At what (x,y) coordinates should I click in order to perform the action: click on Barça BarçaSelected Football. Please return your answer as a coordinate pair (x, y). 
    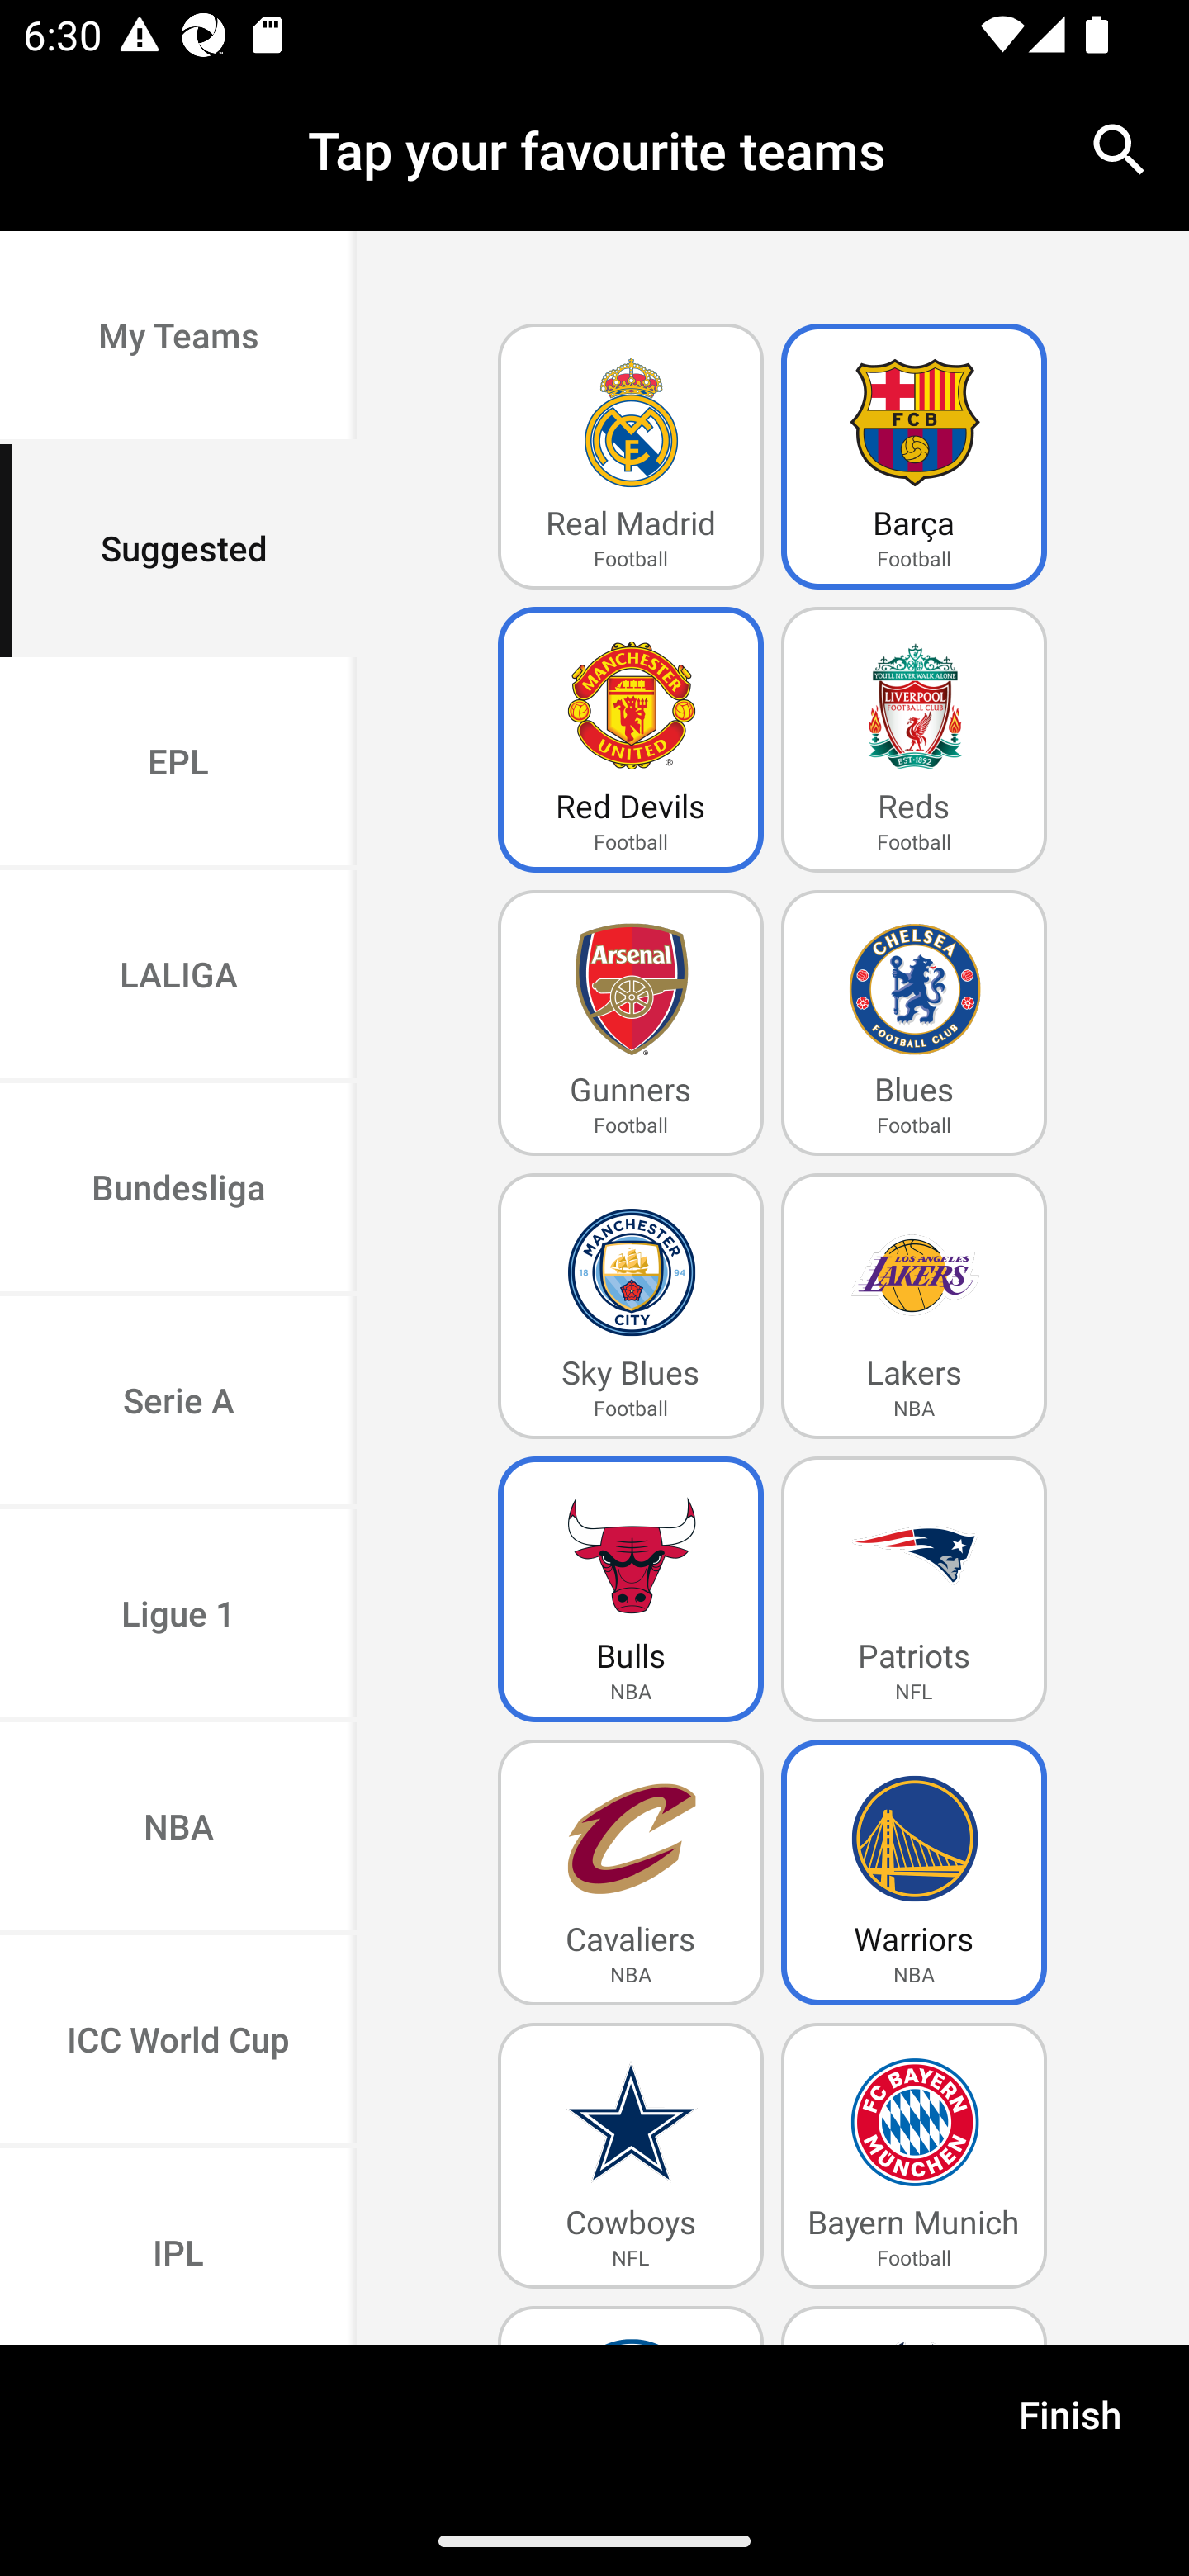
    Looking at the image, I should click on (914, 457).